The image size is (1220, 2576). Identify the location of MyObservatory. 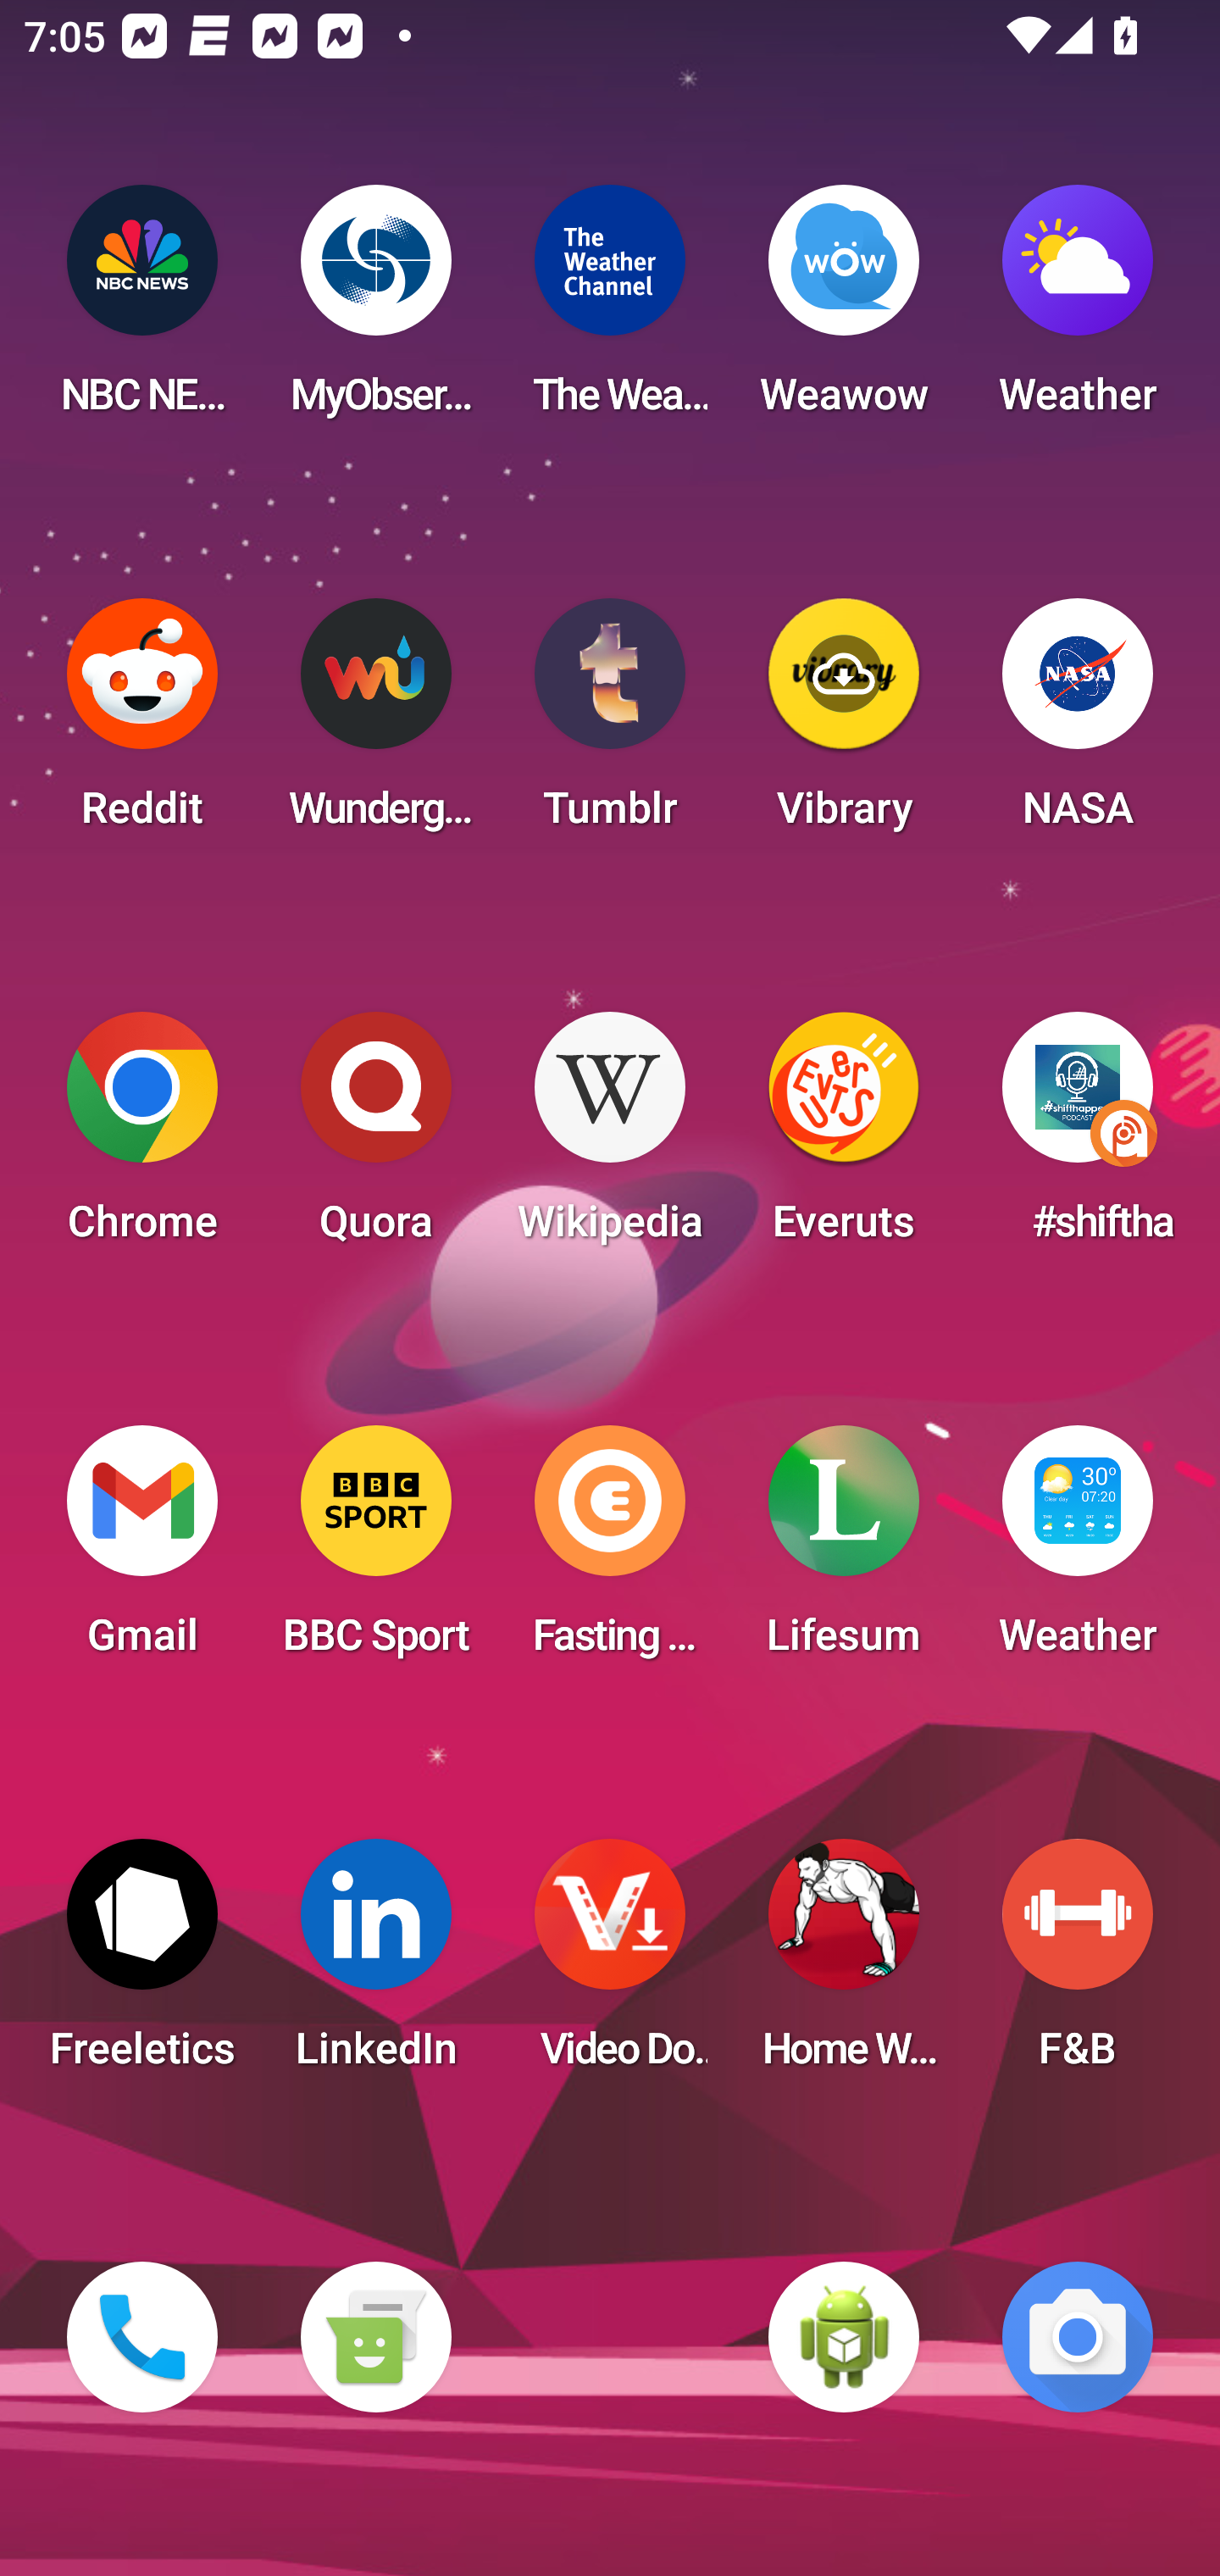
(375, 310).